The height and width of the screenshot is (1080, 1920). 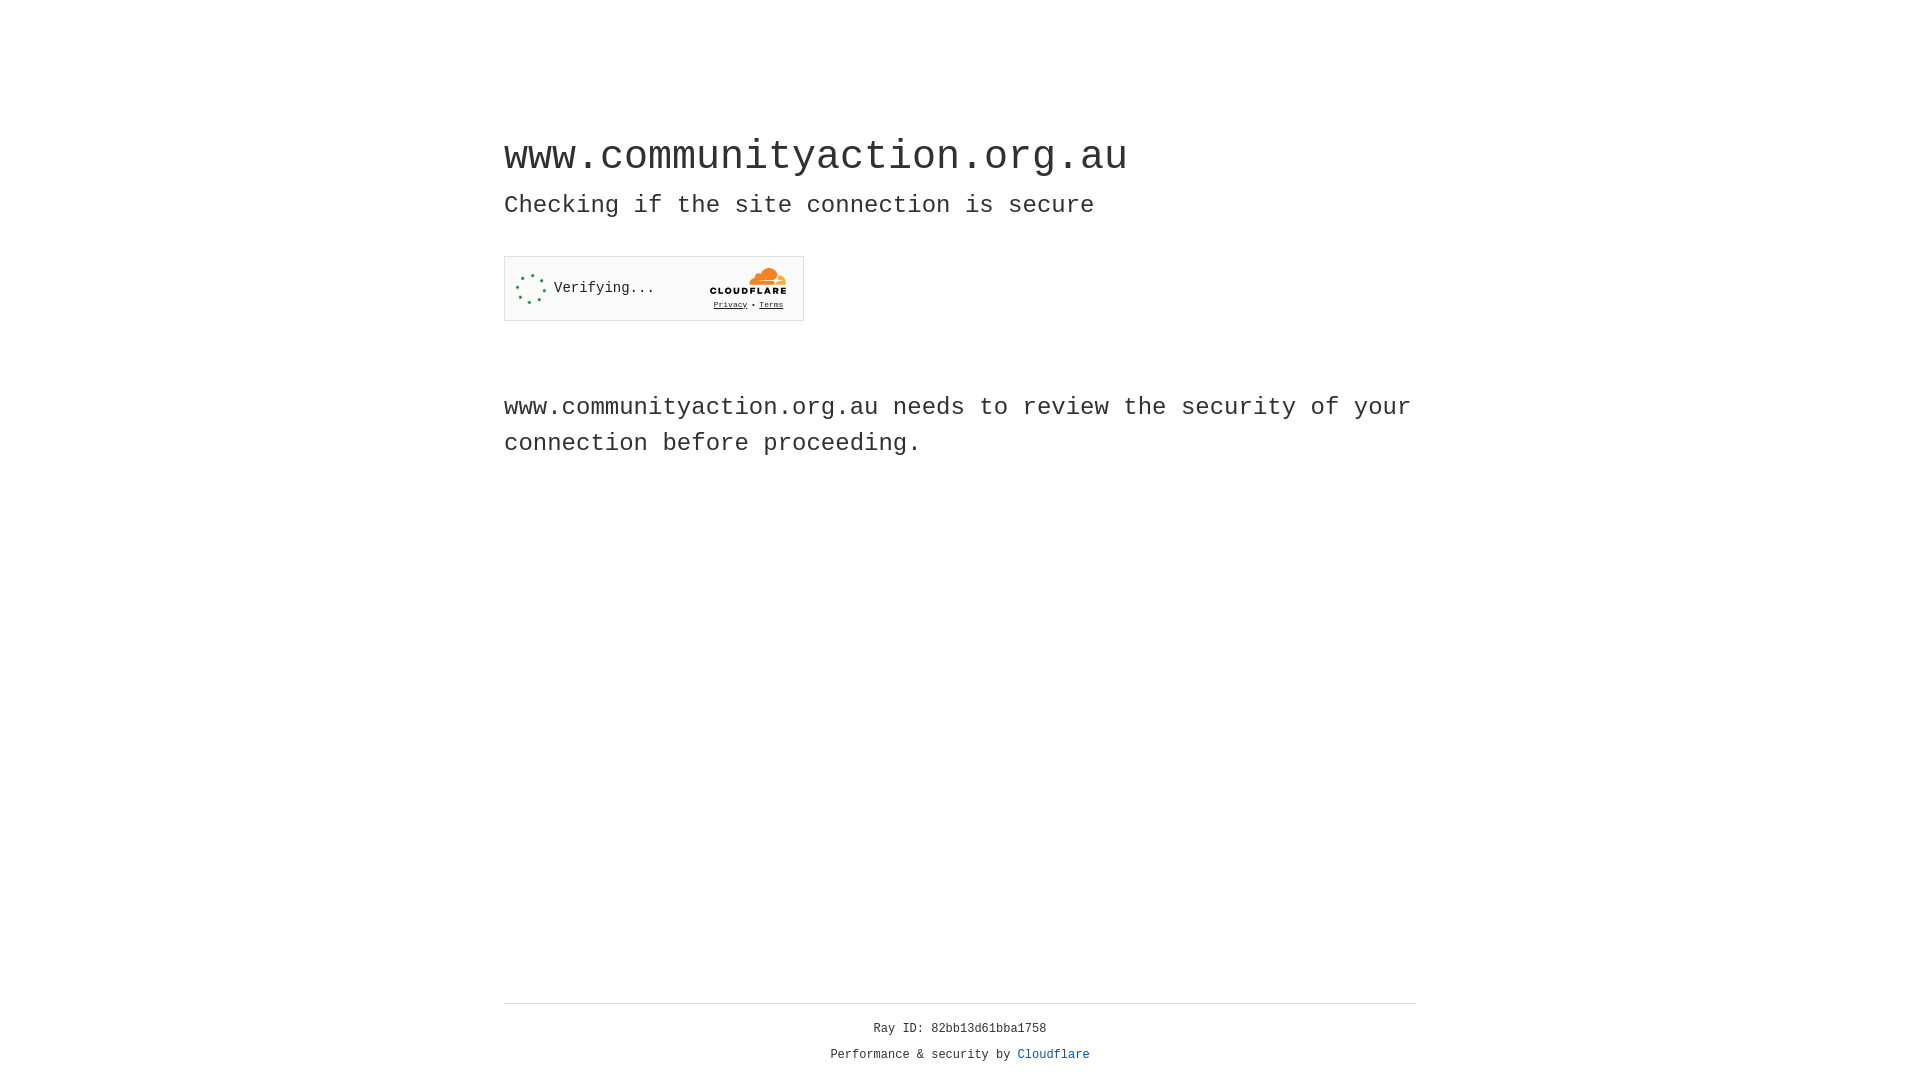 What do you see at coordinates (654, 288) in the screenshot?
I see `Widget containing a Cloudflare security challenge` at bounding box center [654, 288].